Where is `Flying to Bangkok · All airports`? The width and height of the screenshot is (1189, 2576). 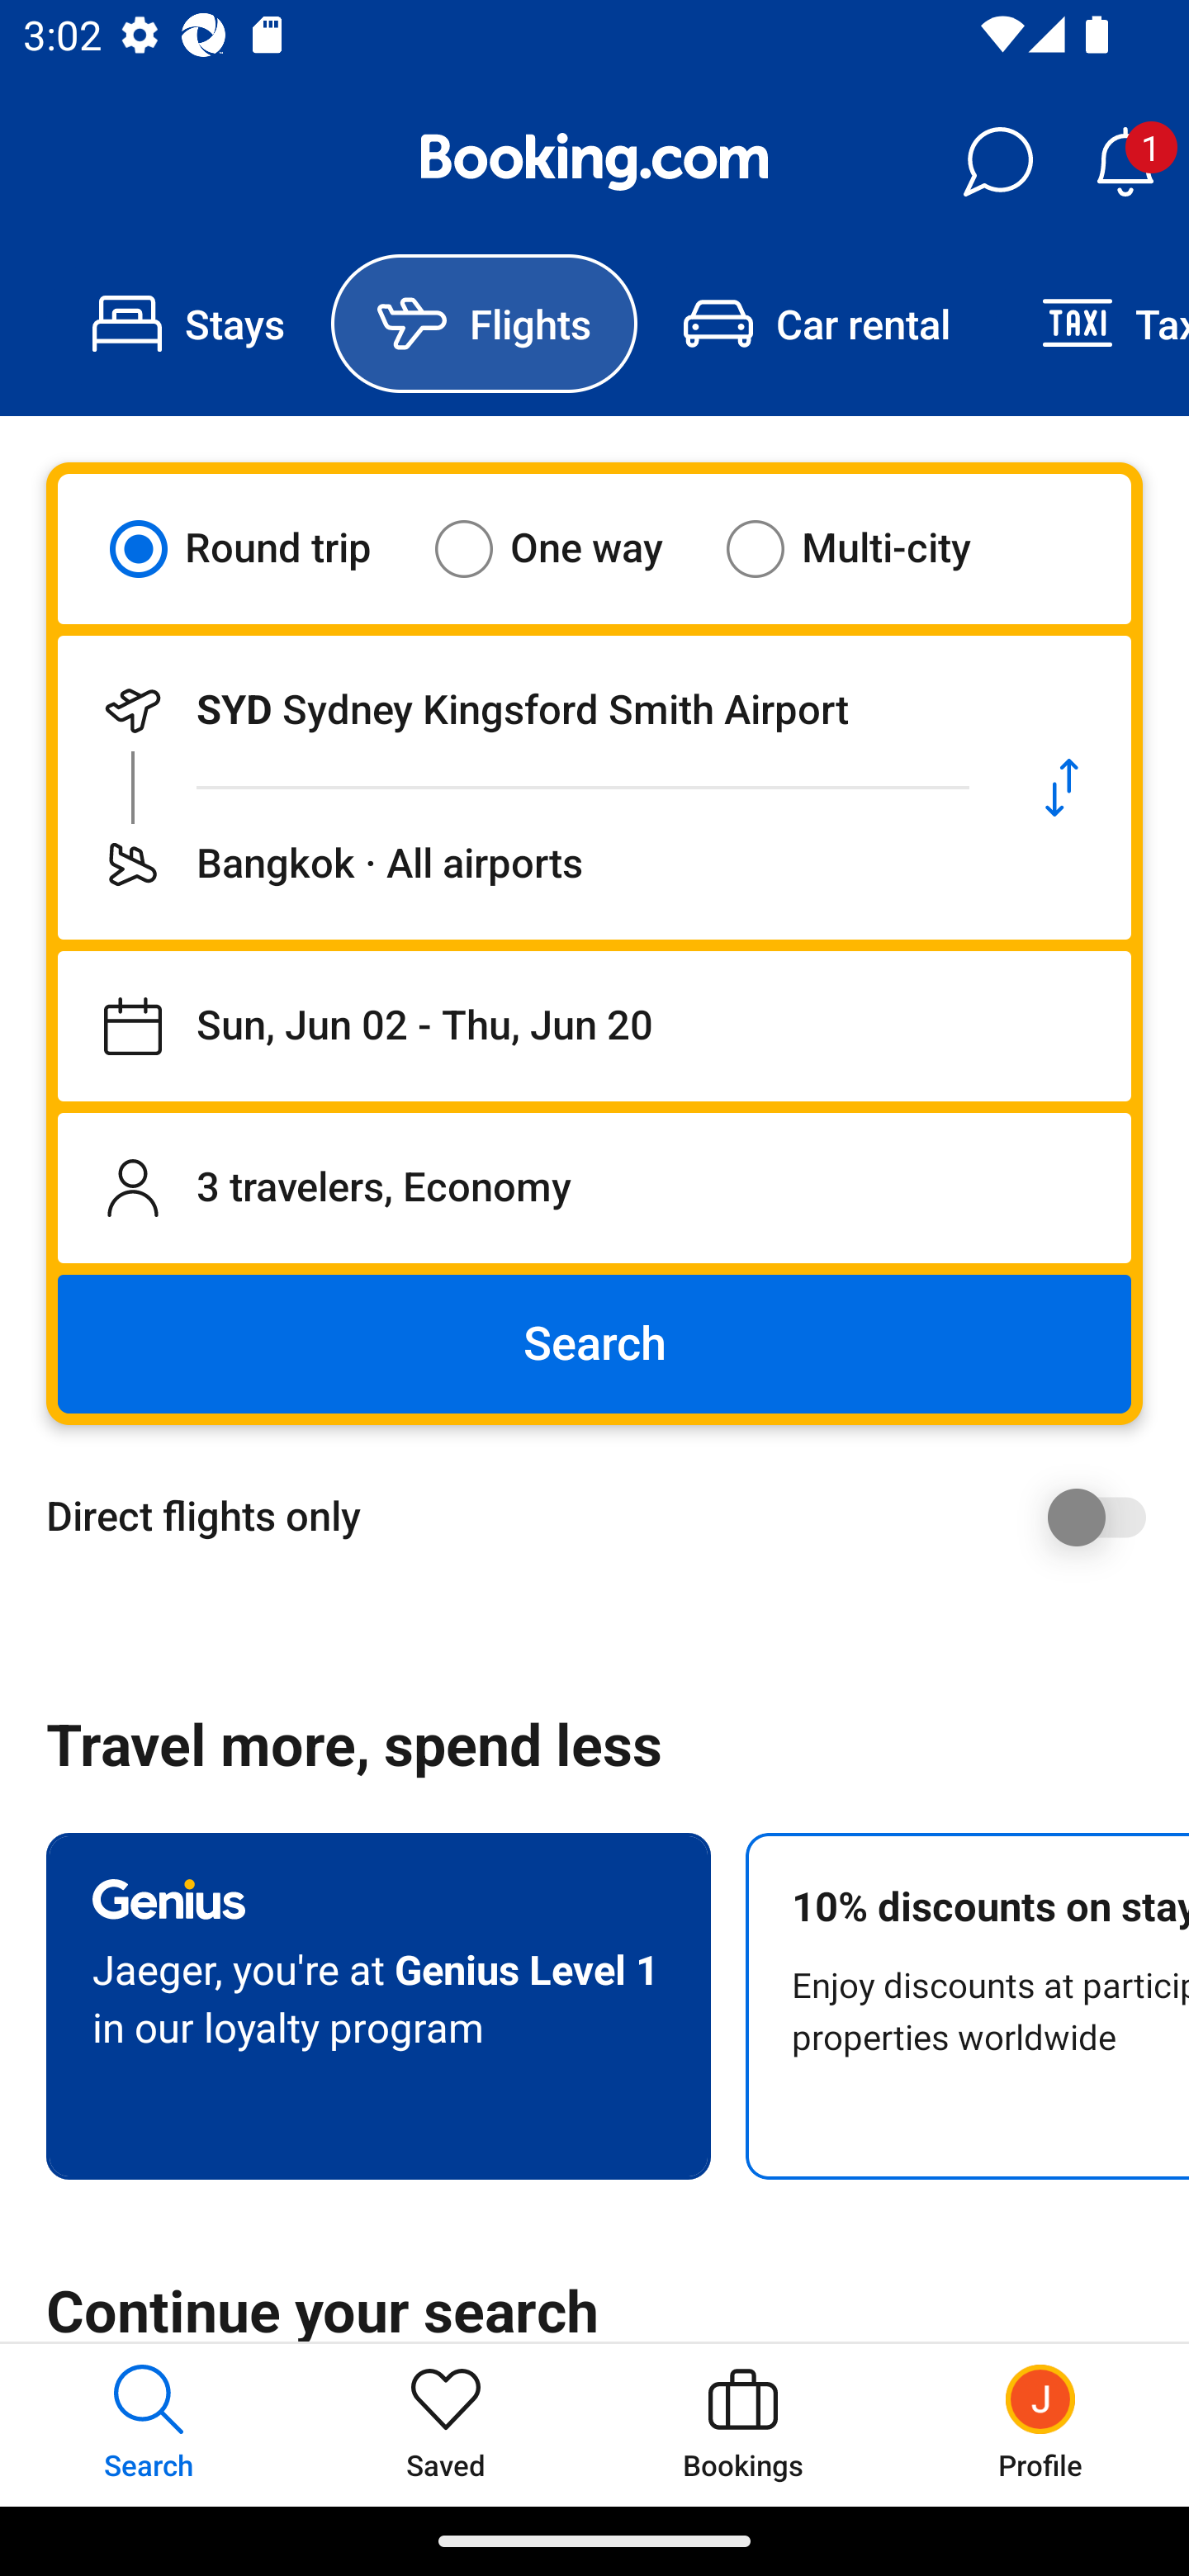
Flying to Bangkok · All airports is located at coordinates (525, 864).